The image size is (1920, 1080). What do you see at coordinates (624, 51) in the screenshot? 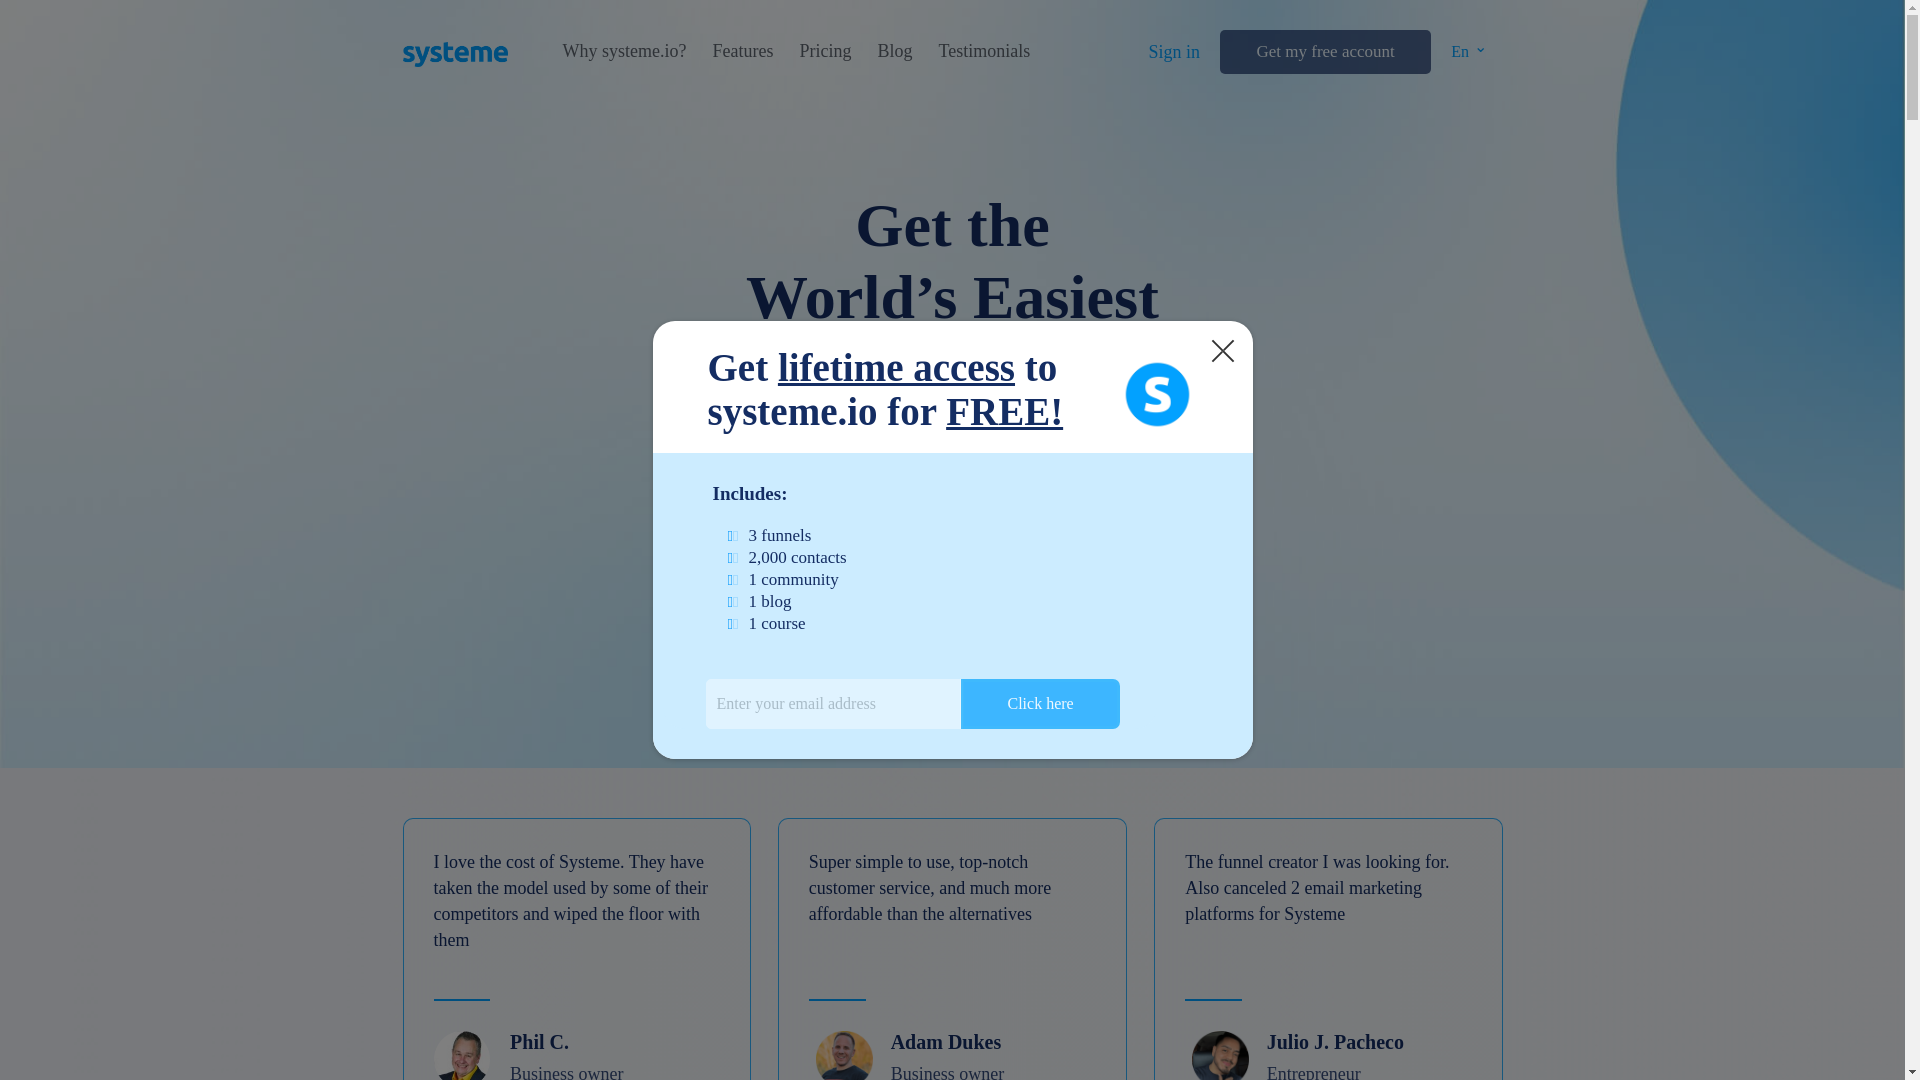
I see `Why systeme.io?` at bounding box center [624, 51].